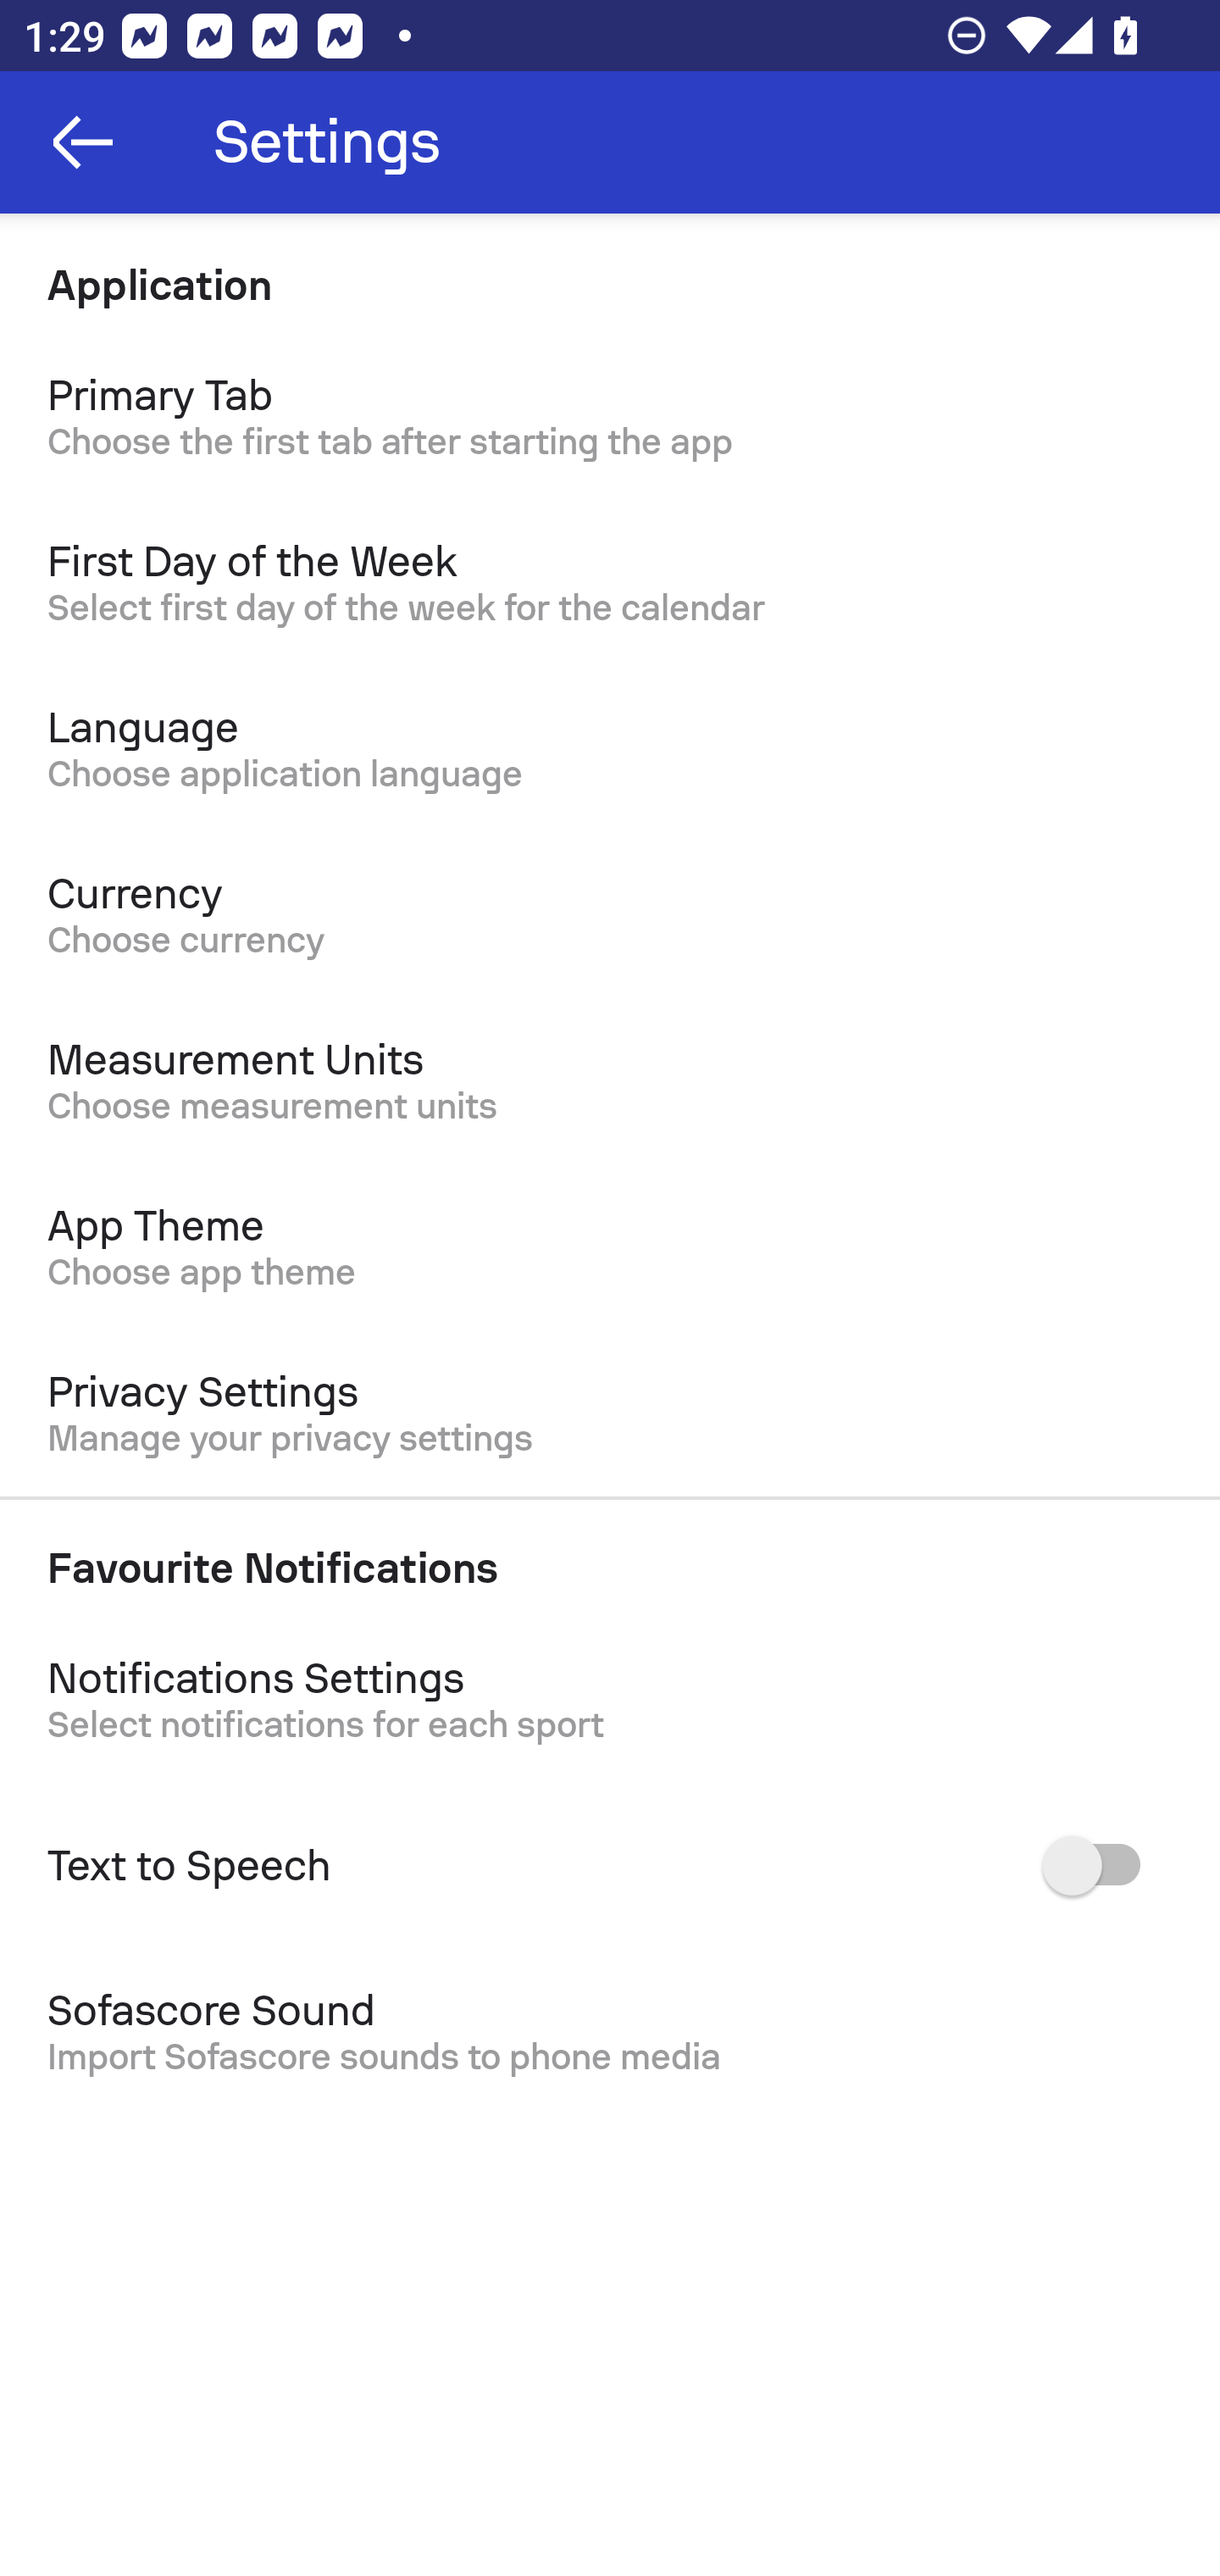 The width and height of the screenshot is (1220, 2576). I want to click on Text to Speech, so click(610, 1866).